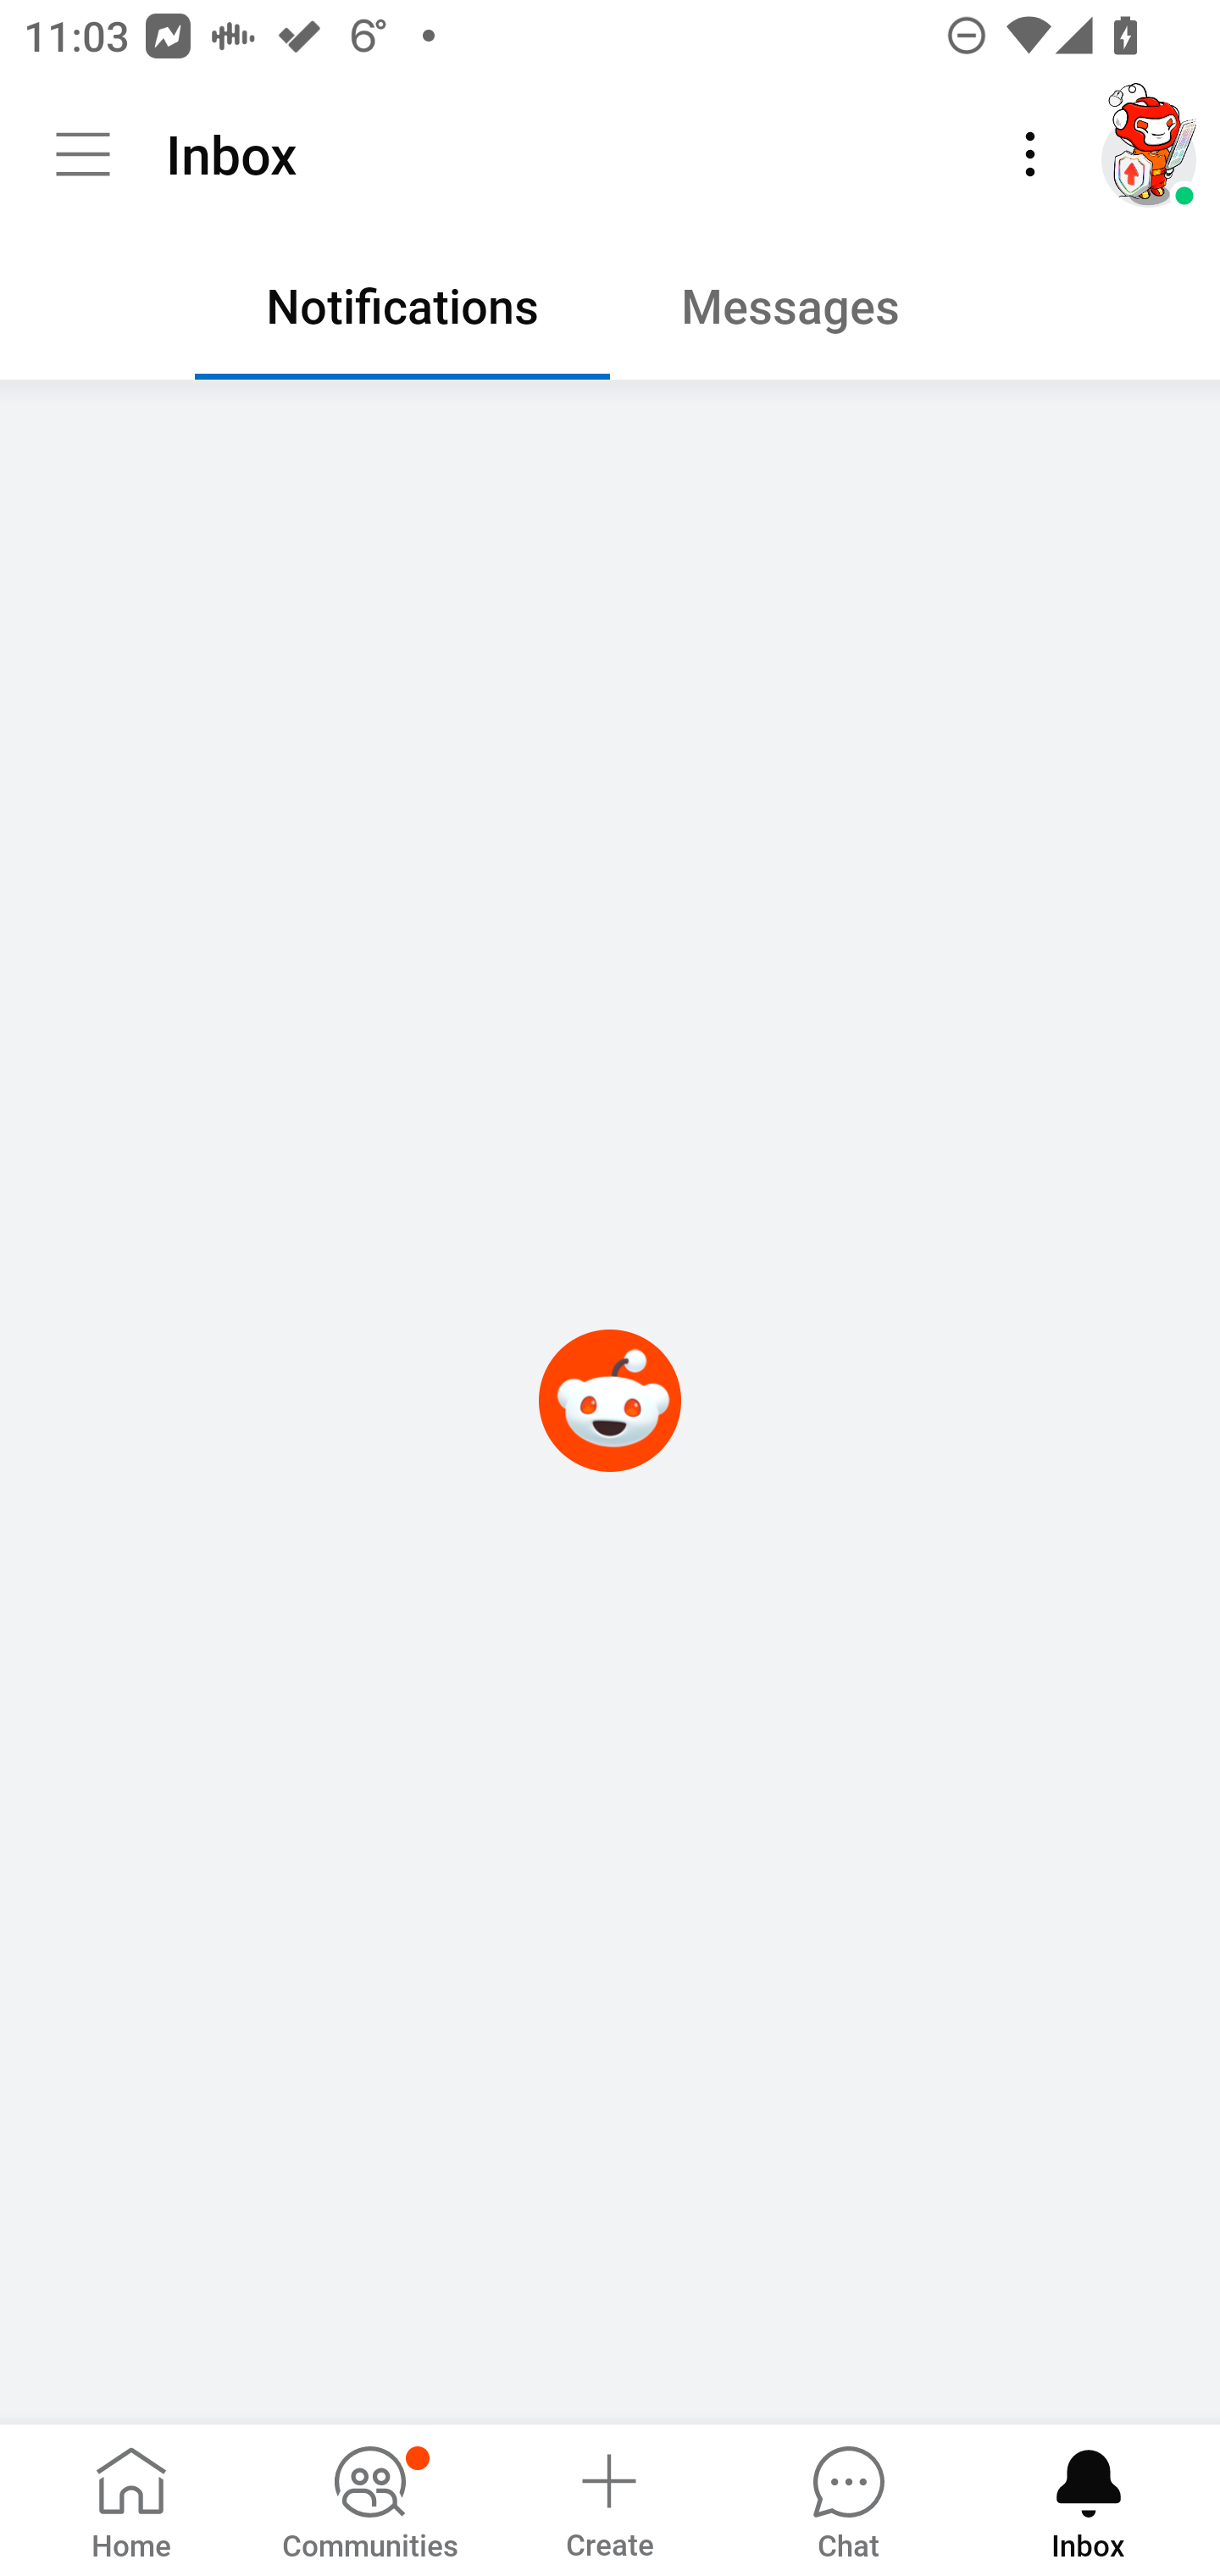  Describe the element at coordinates (83, 154) in the screenshot. I see `Community menu` at that location.